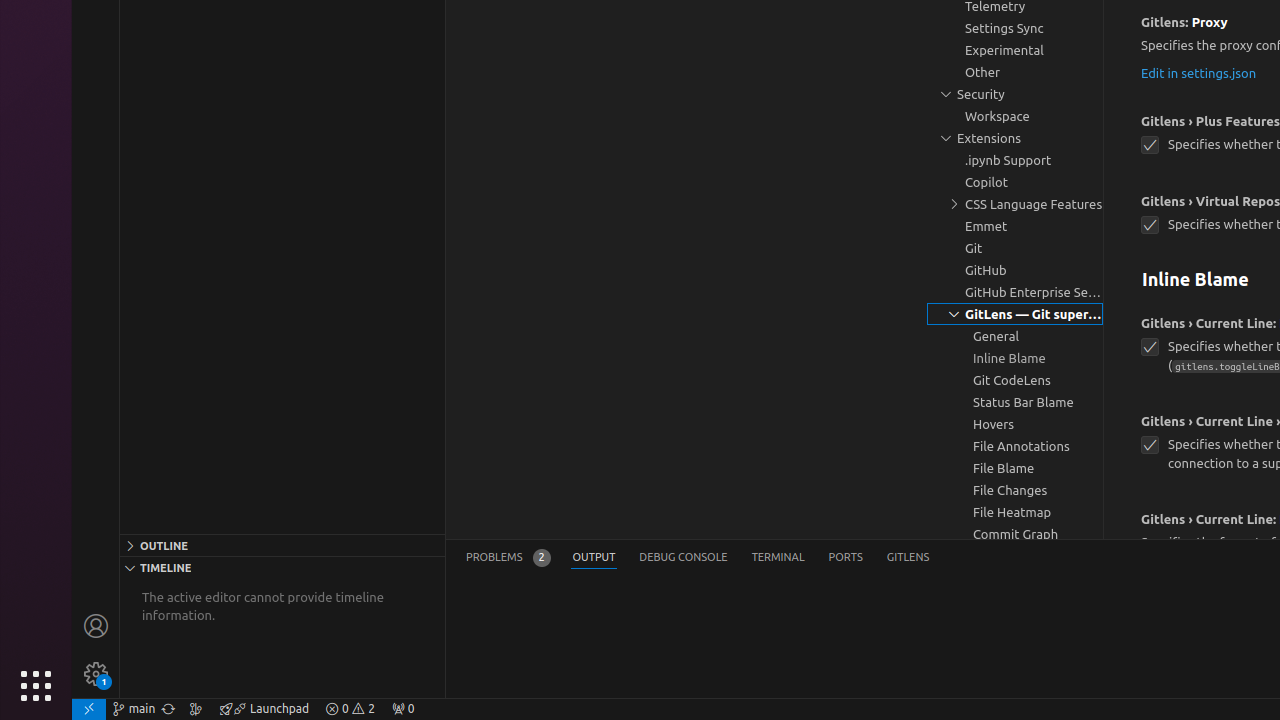  Describe the element at coordinates (89, 709) in the screenshot. I see `remote` at that location.